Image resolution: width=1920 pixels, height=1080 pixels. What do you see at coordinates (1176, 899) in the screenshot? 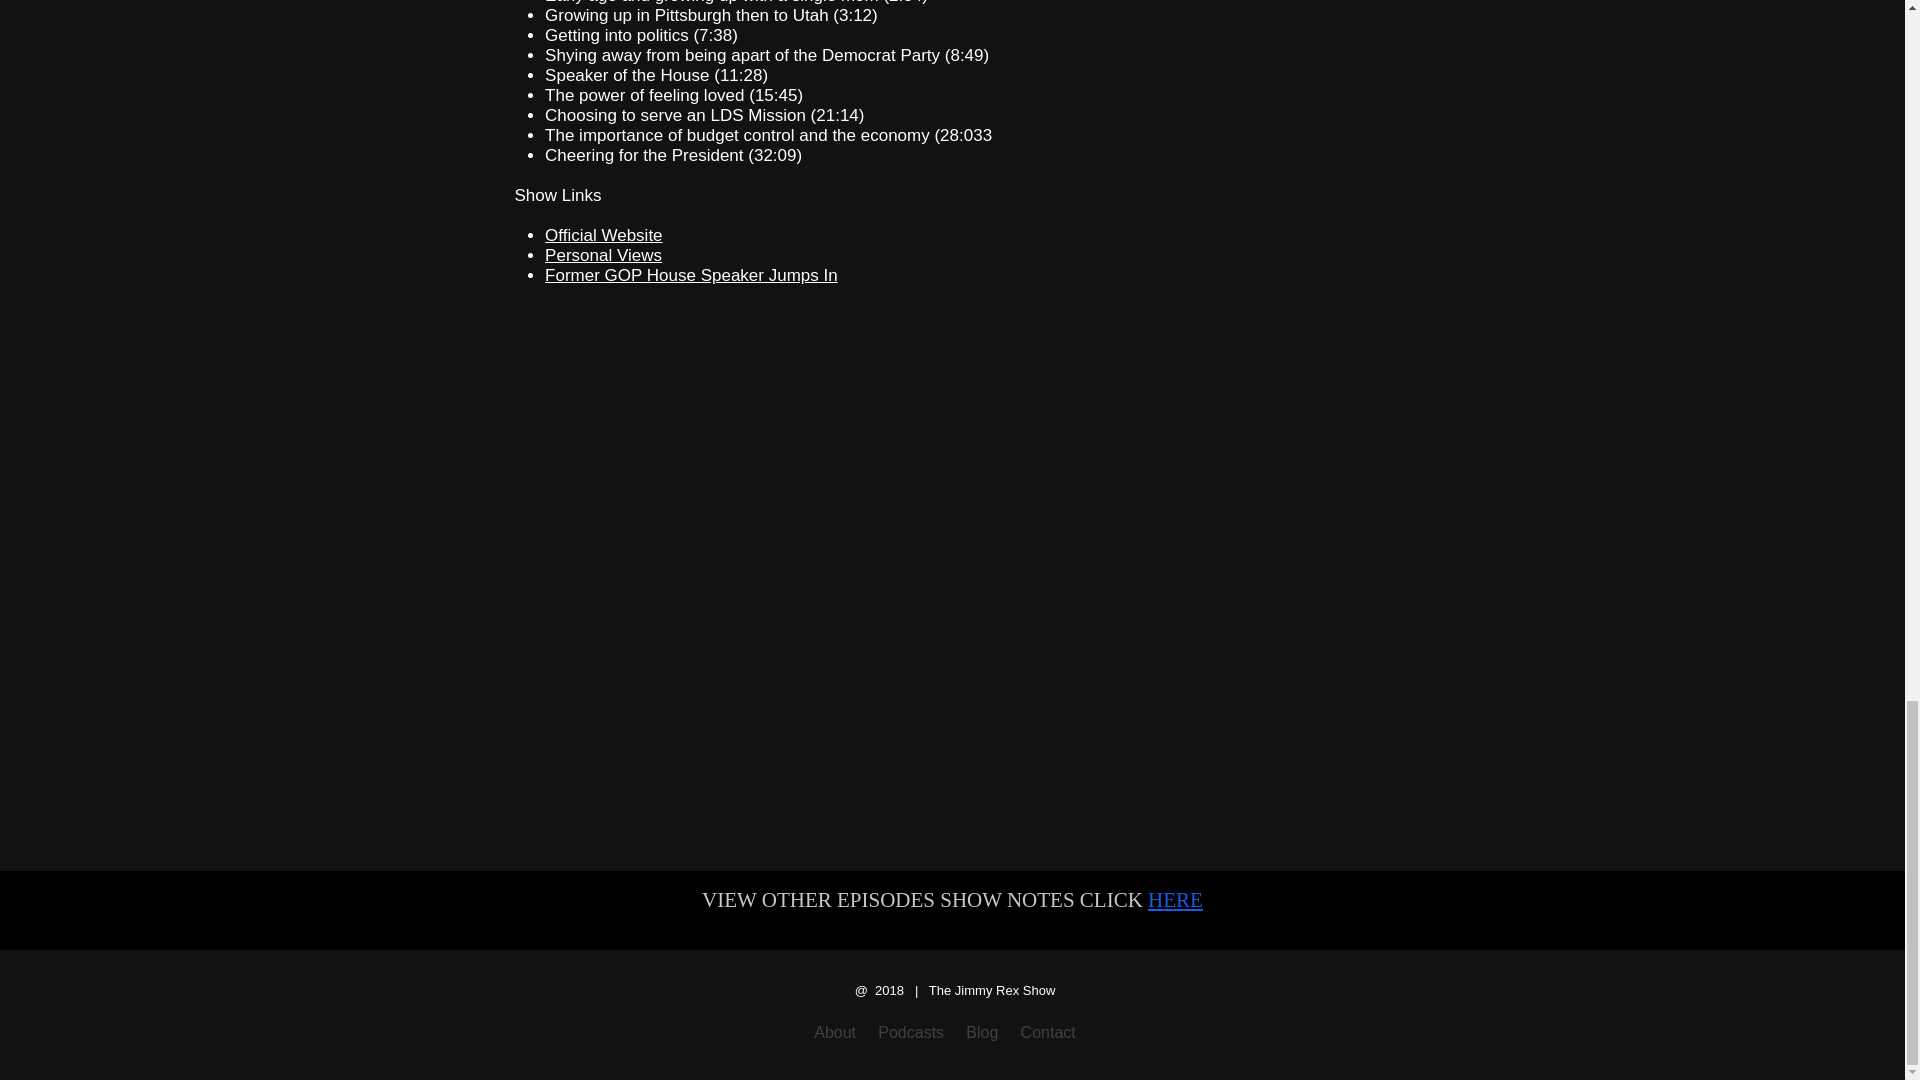
I see `HERE` at bounding box center [1176, 899].